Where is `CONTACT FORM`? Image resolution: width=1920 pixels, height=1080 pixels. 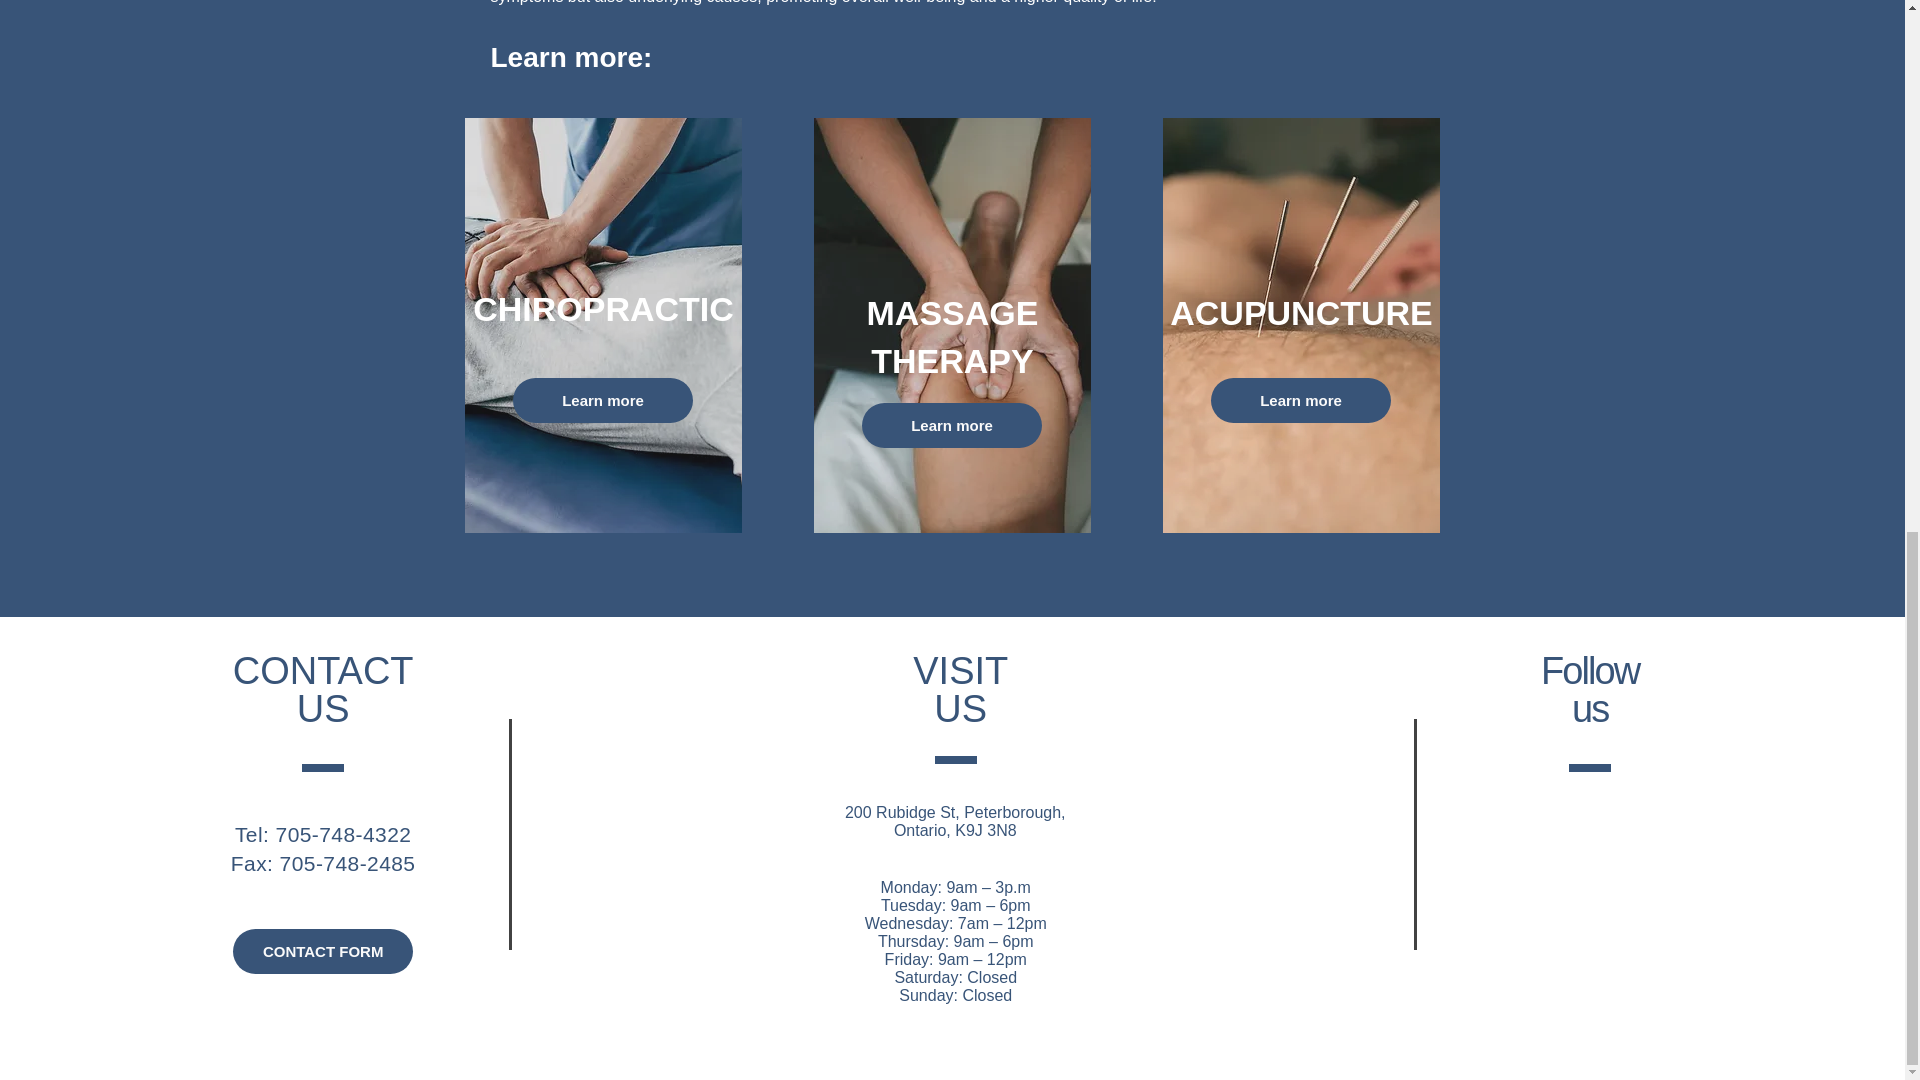 CONTACT FORM is located at coordinates (322, 951).